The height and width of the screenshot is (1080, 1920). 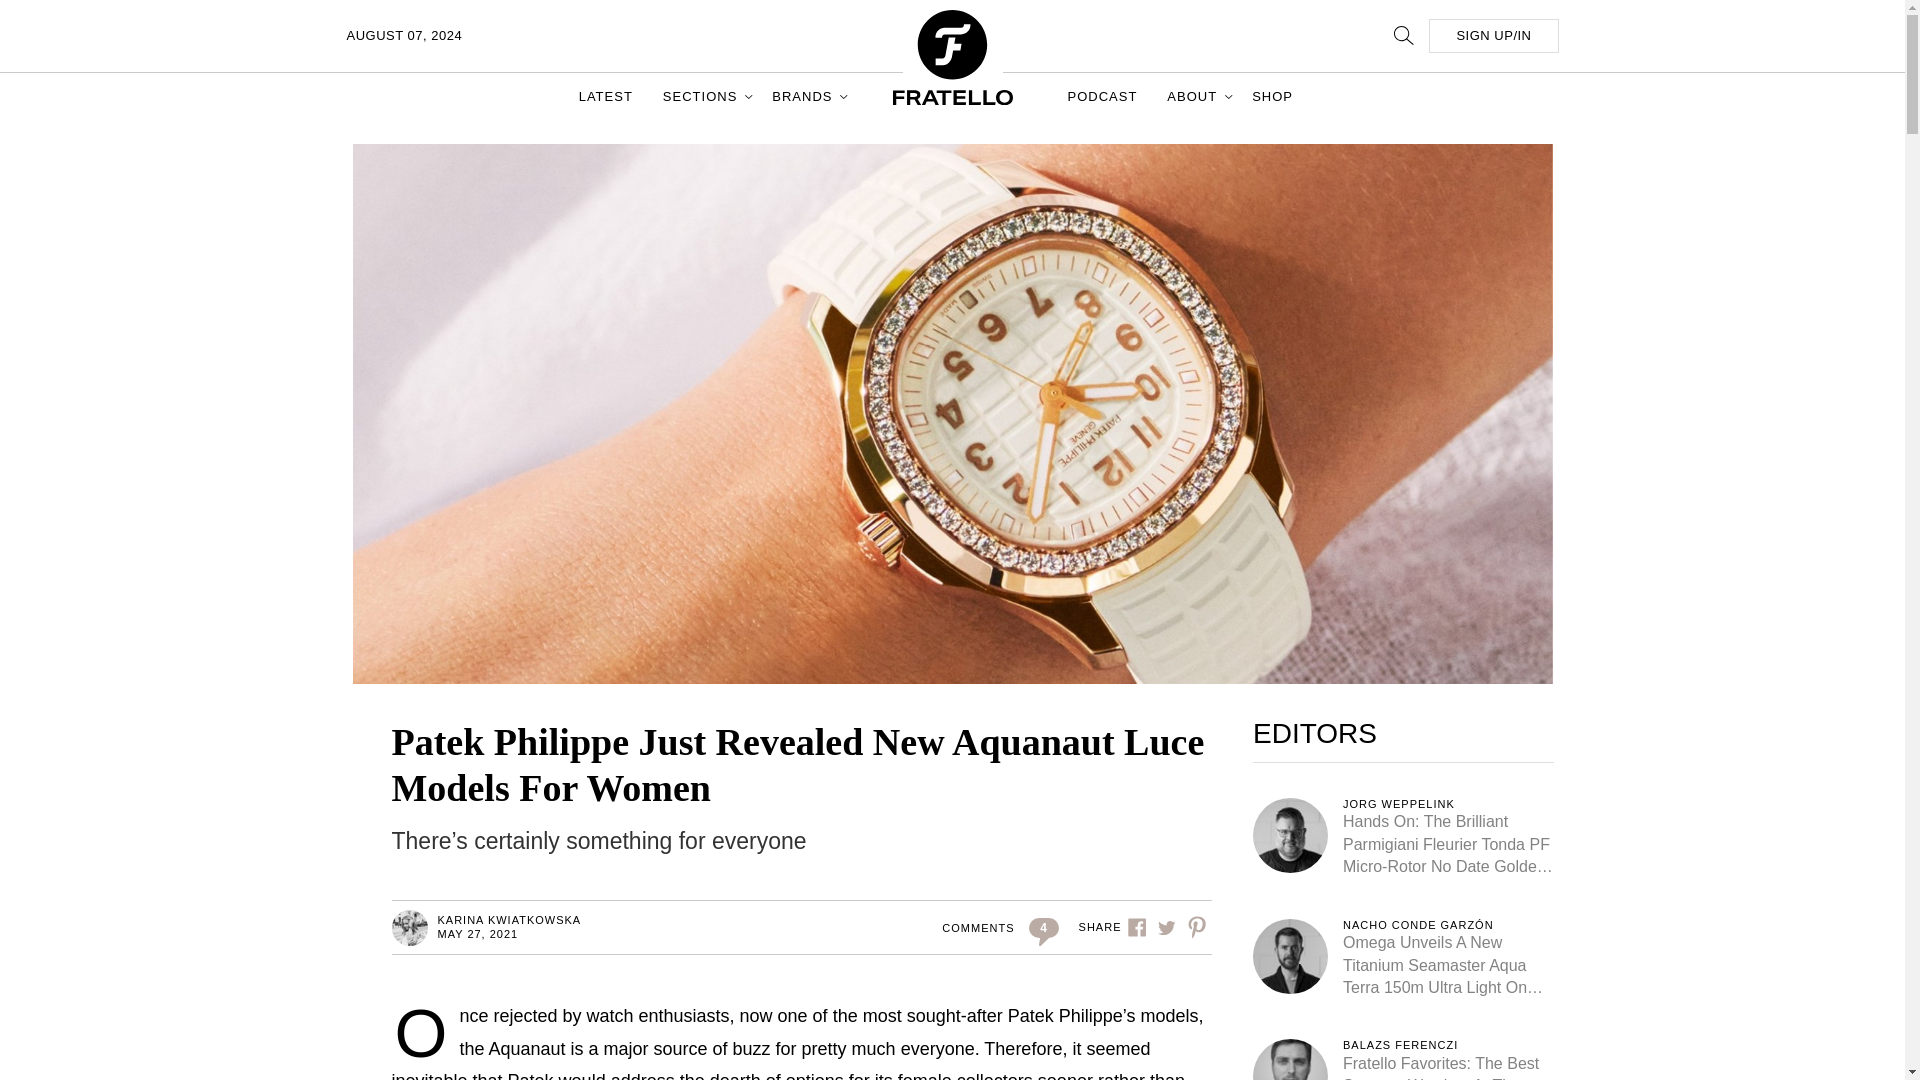 I want to click on BRANDS, so click(x=804, y=96).